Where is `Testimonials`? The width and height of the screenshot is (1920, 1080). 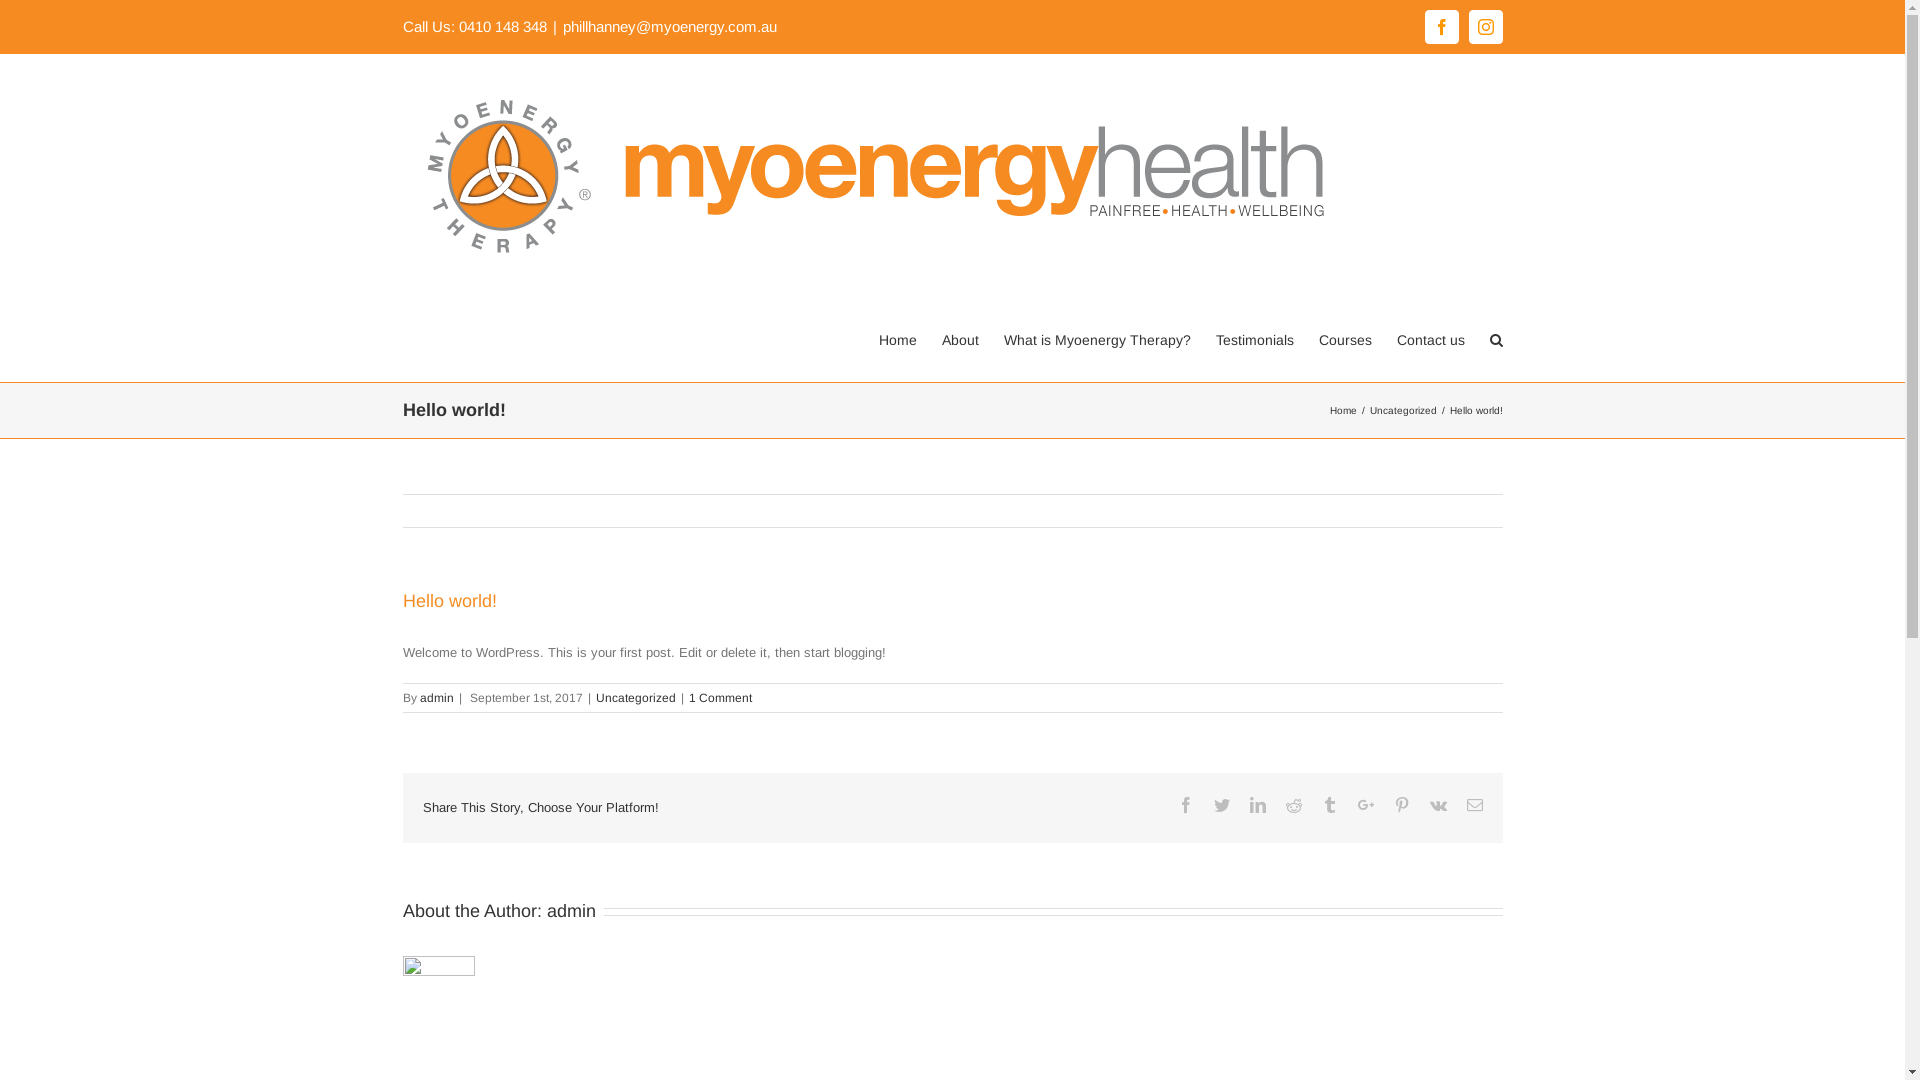 Testimonials is located at coordinates (1255, 339).